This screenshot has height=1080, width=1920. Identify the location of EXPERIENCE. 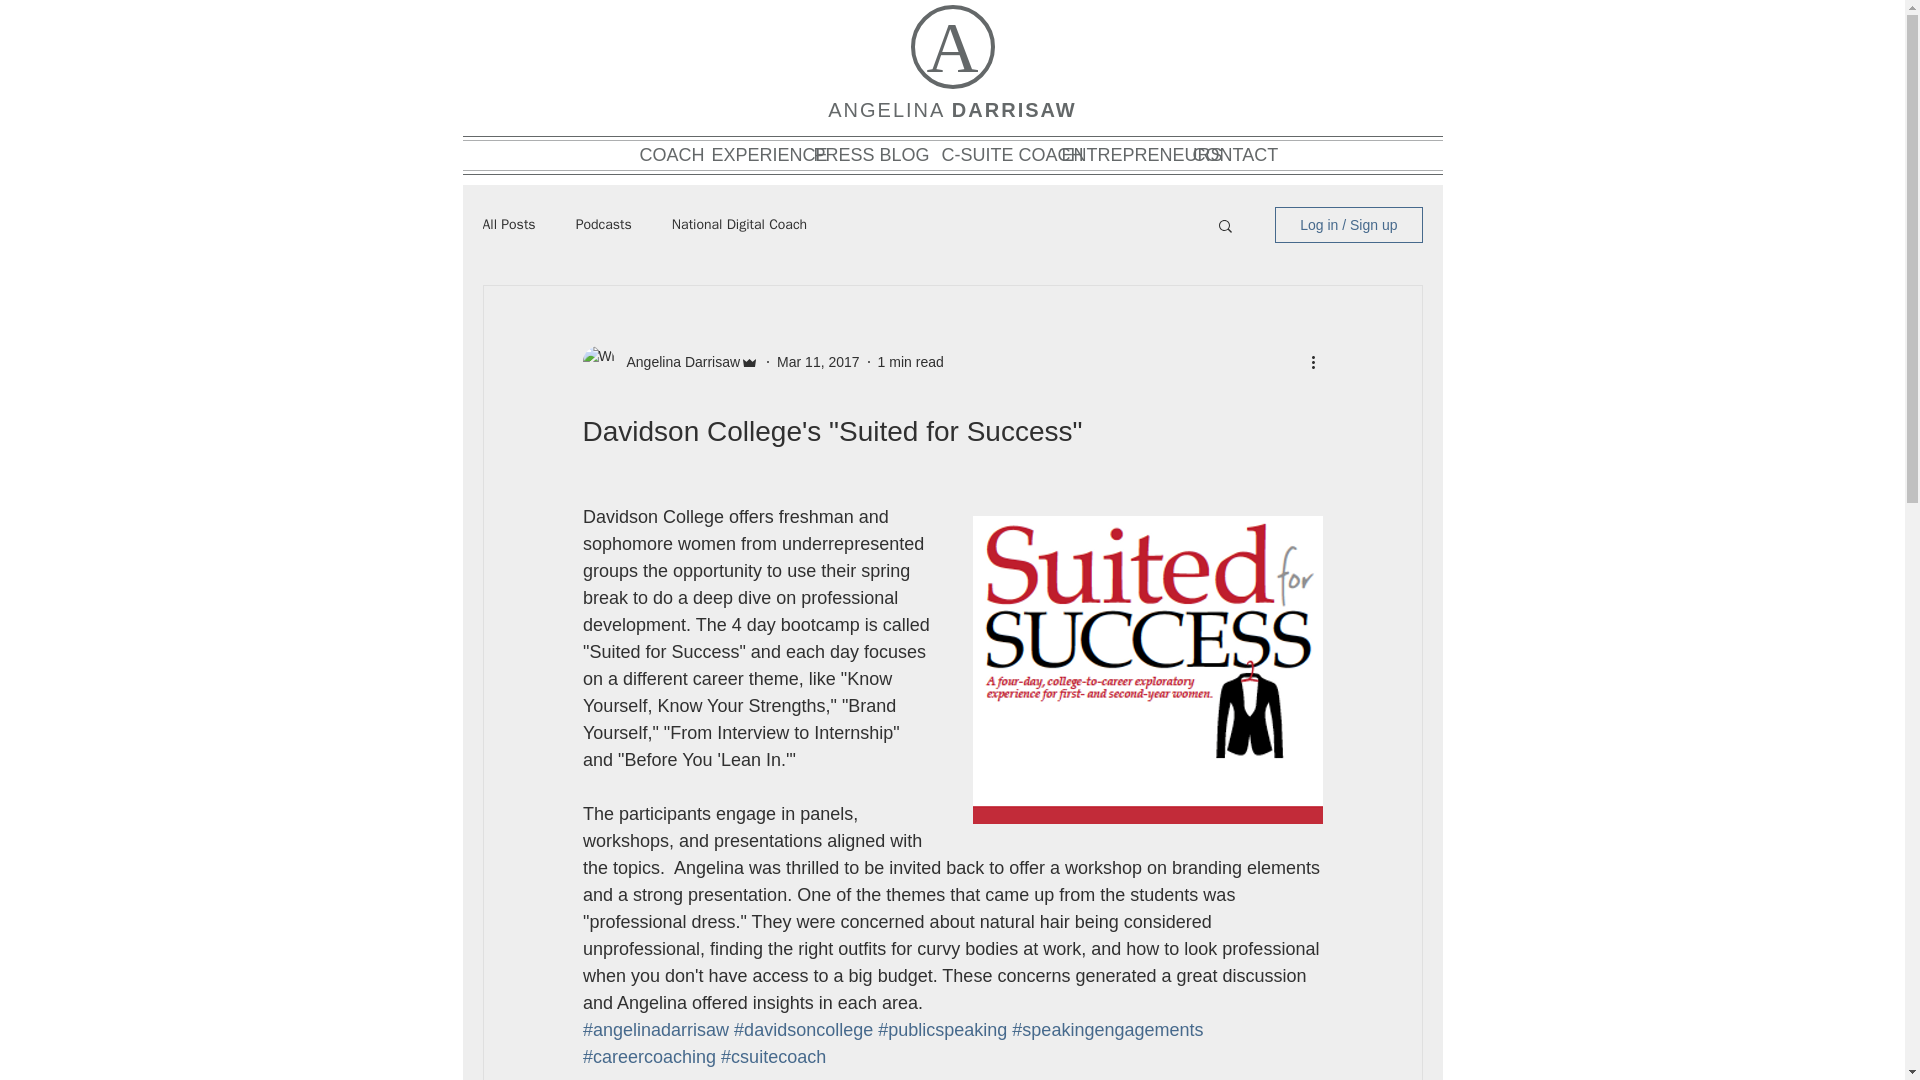
(753, 154).